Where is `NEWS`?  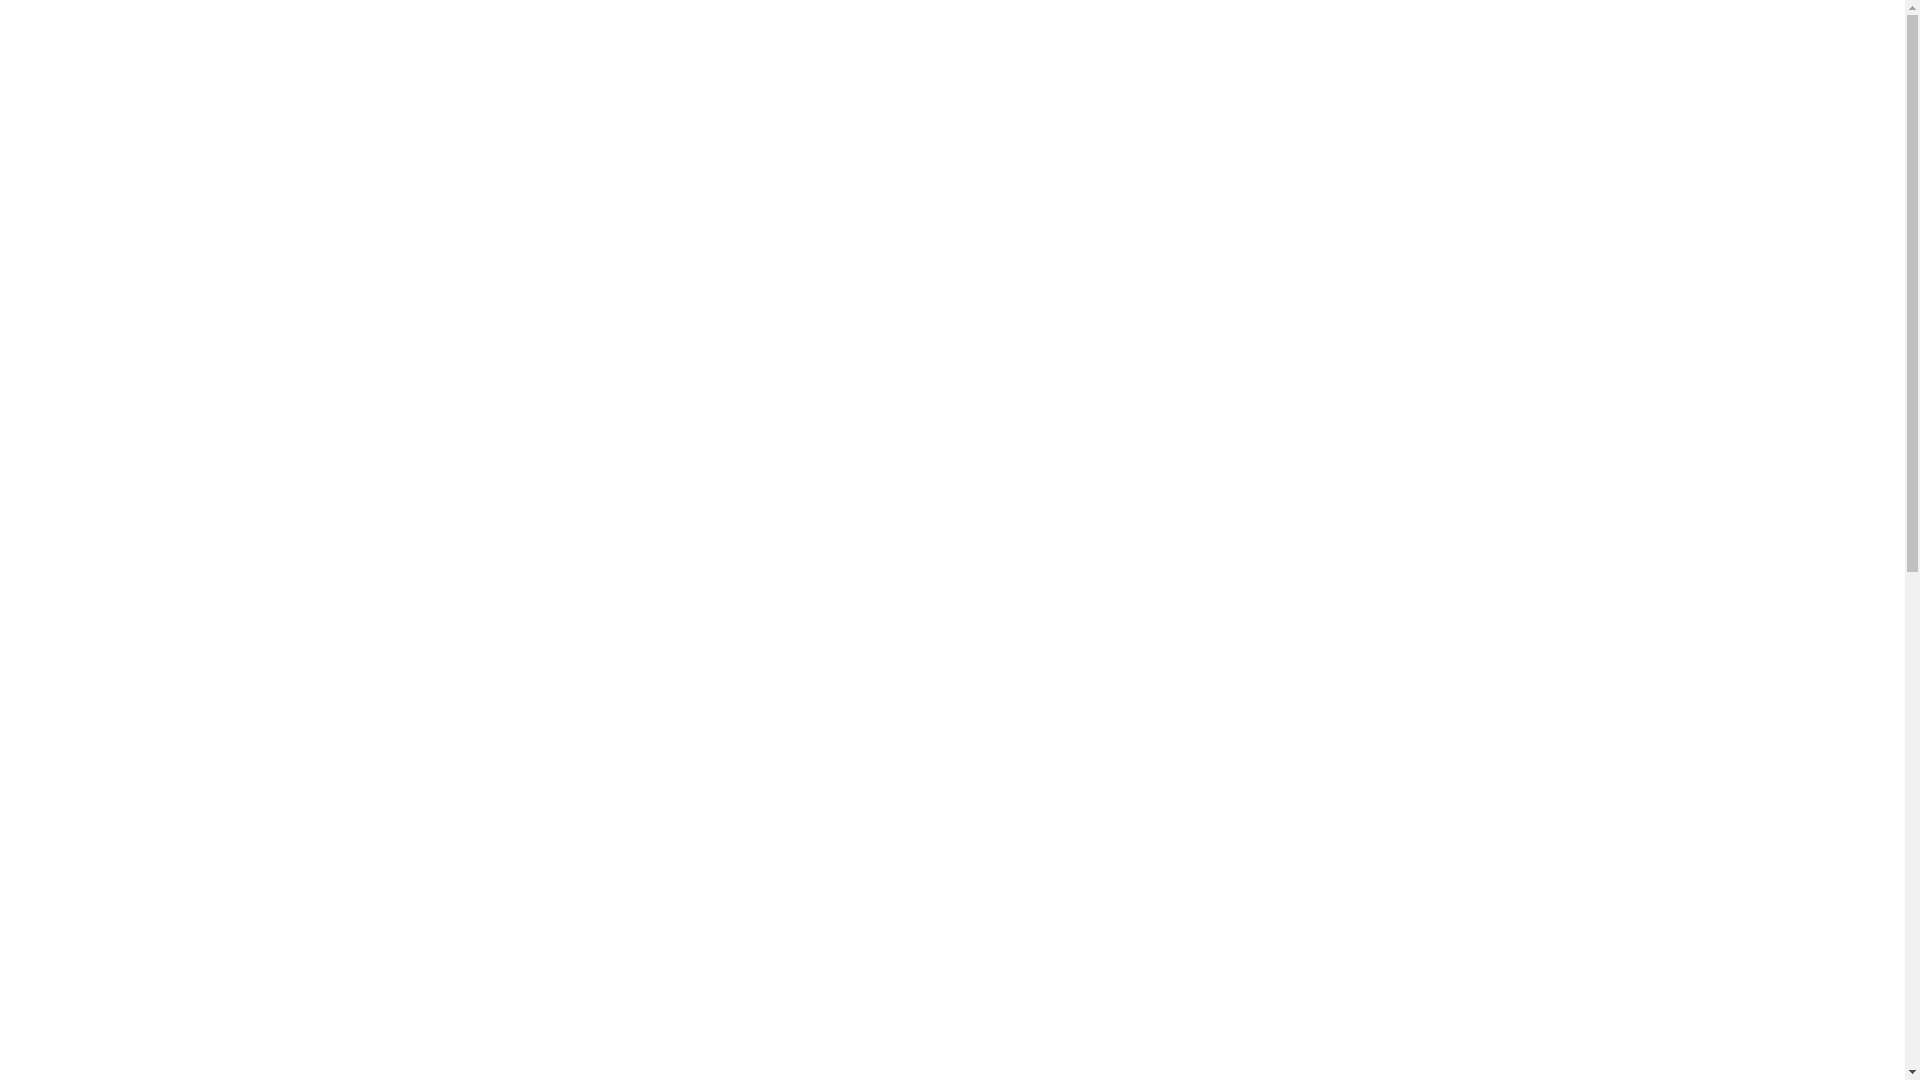
NEWS is located at coordinates (1416, 128).